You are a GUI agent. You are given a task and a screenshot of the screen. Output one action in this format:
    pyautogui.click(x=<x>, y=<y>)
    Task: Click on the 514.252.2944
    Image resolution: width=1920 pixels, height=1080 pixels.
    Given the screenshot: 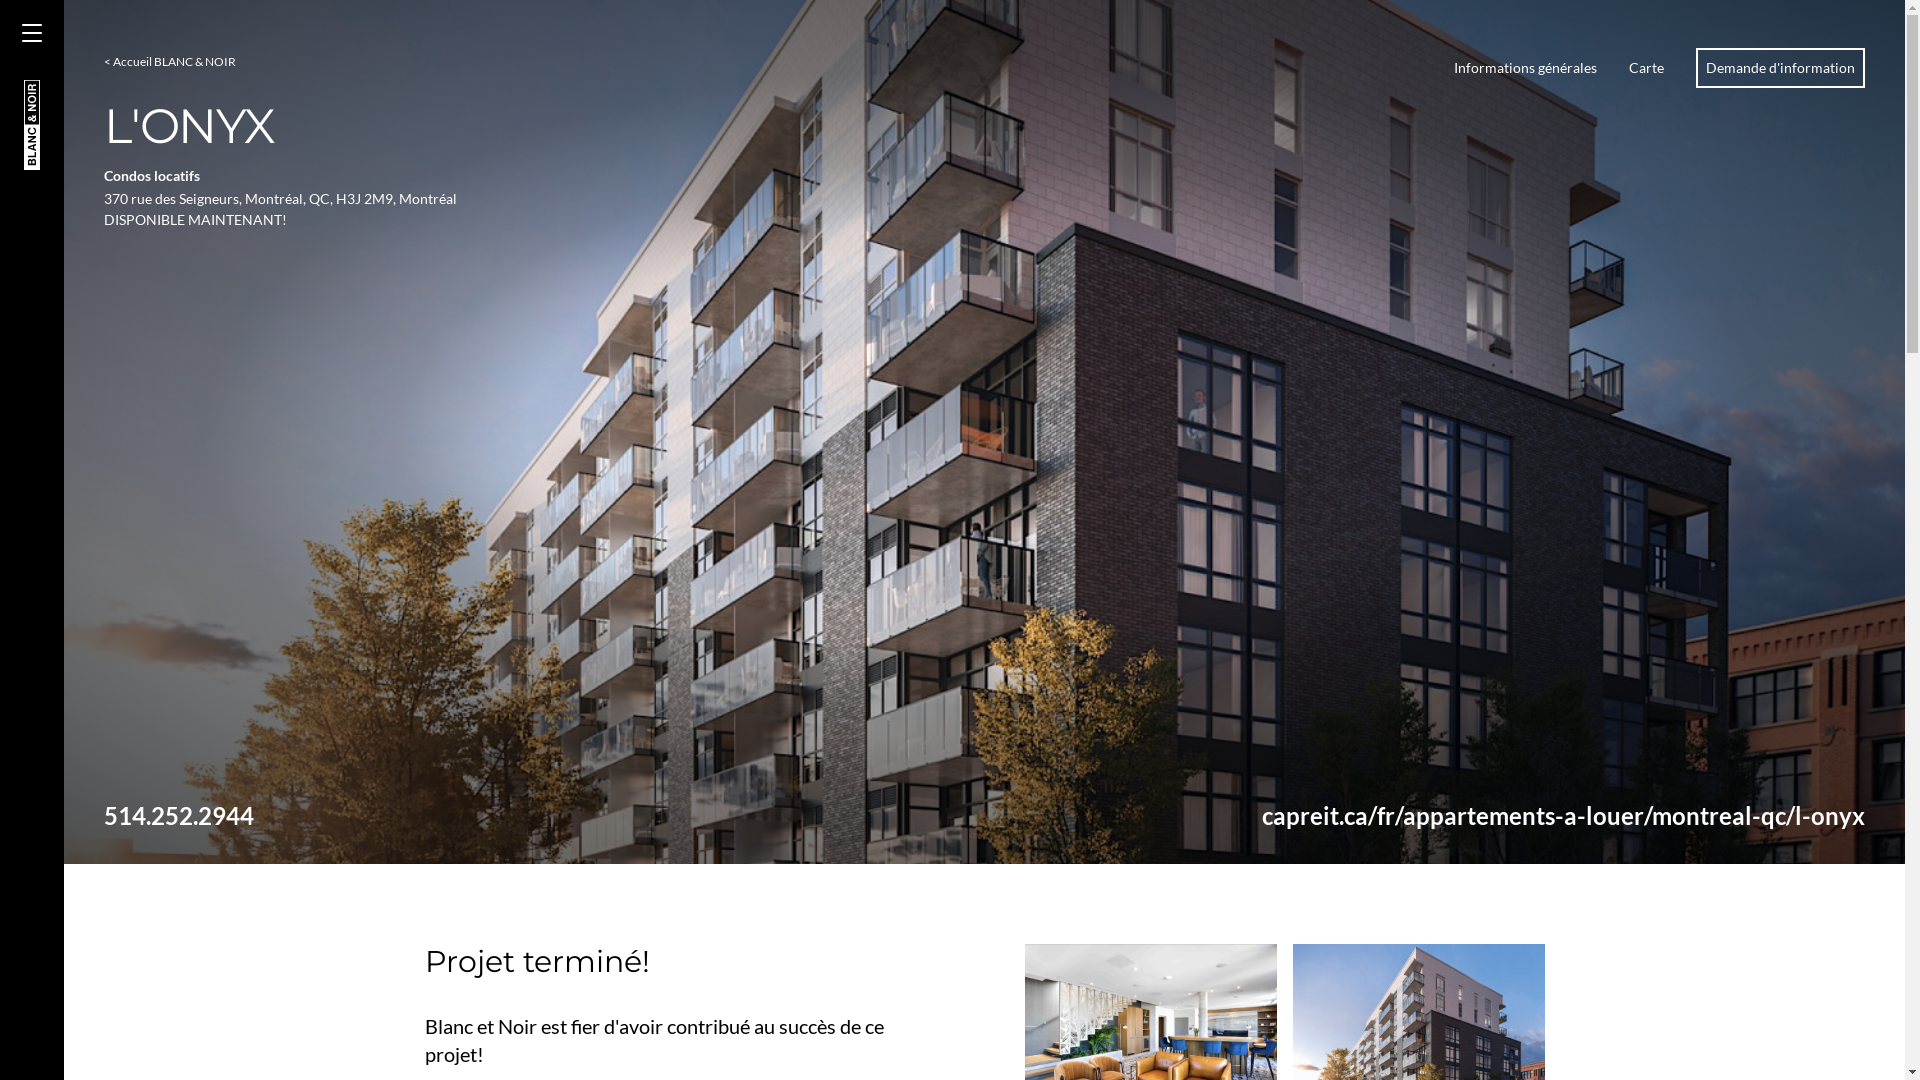 What is the action you would take?
    pyautogui.click(x=522, y=832)
    